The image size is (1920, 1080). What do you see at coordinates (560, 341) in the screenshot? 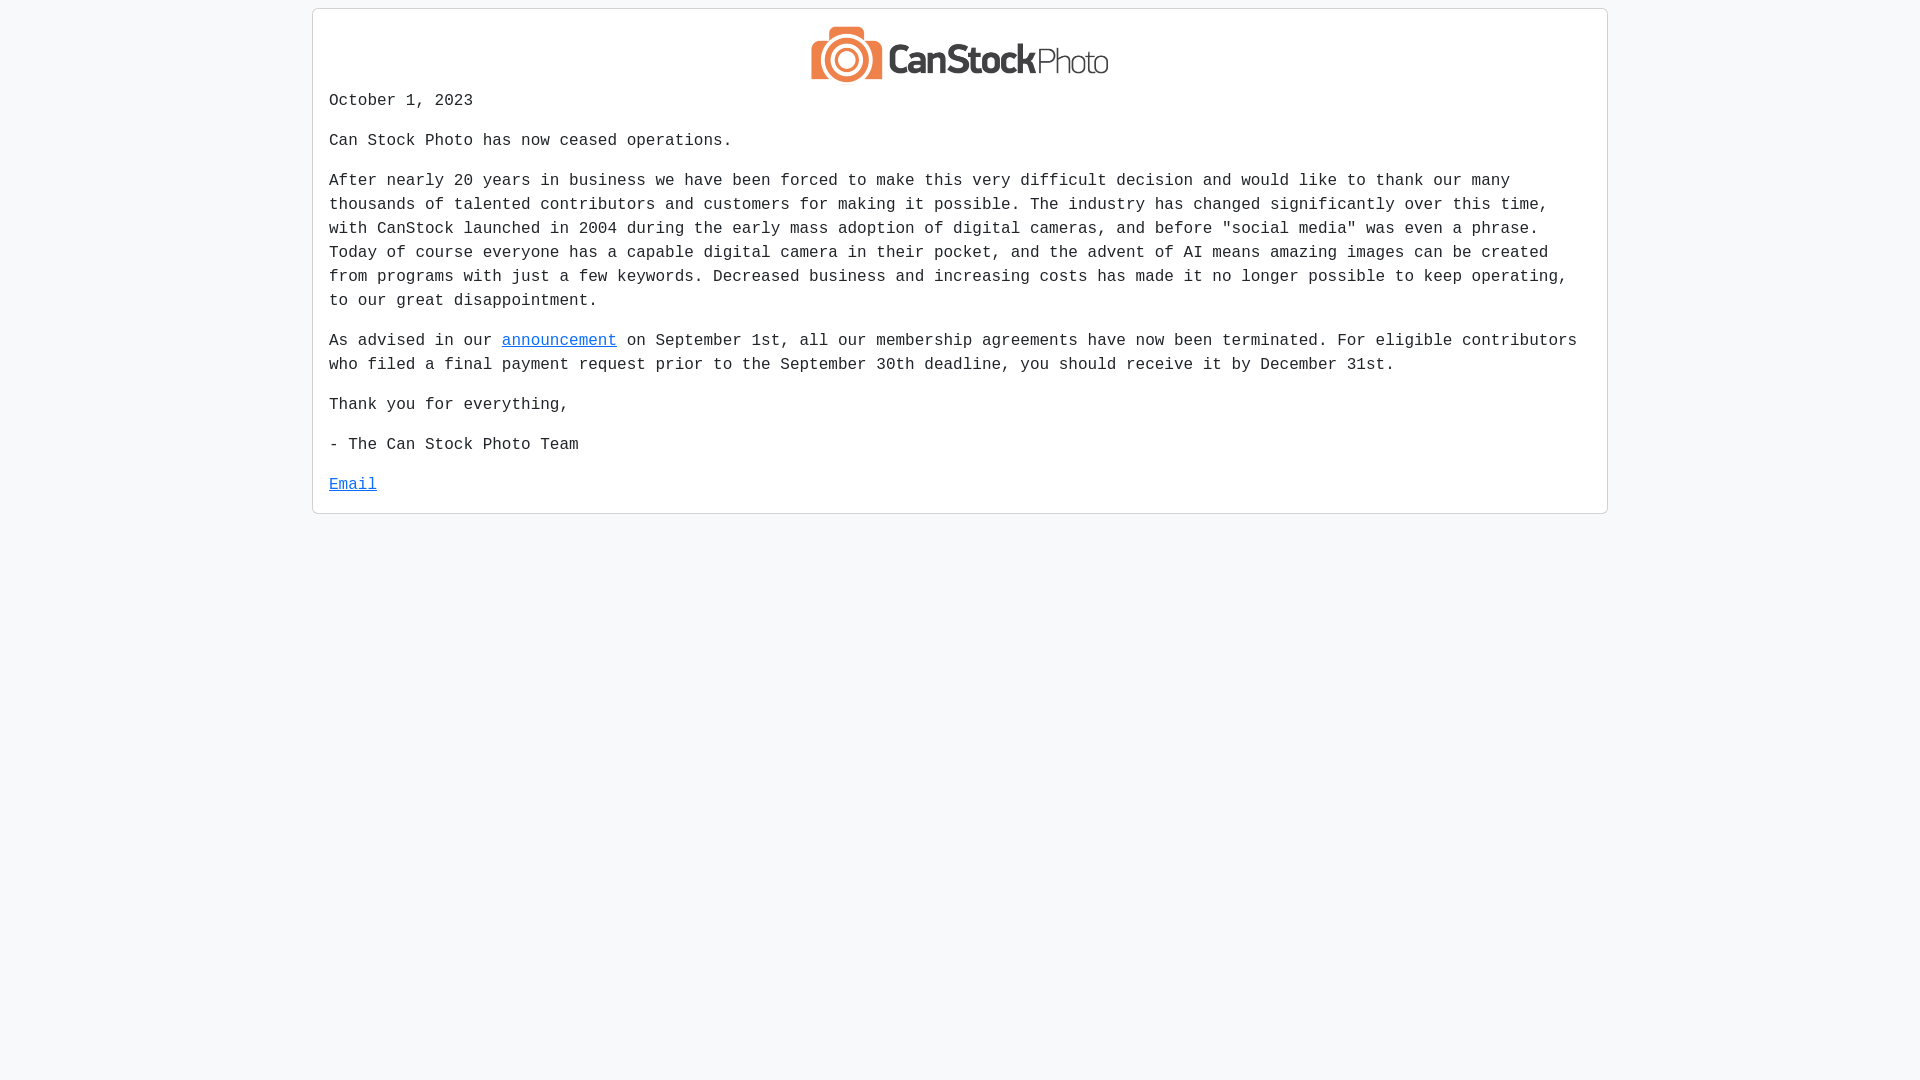
I see `announcement` at bounding box center [560, 341].